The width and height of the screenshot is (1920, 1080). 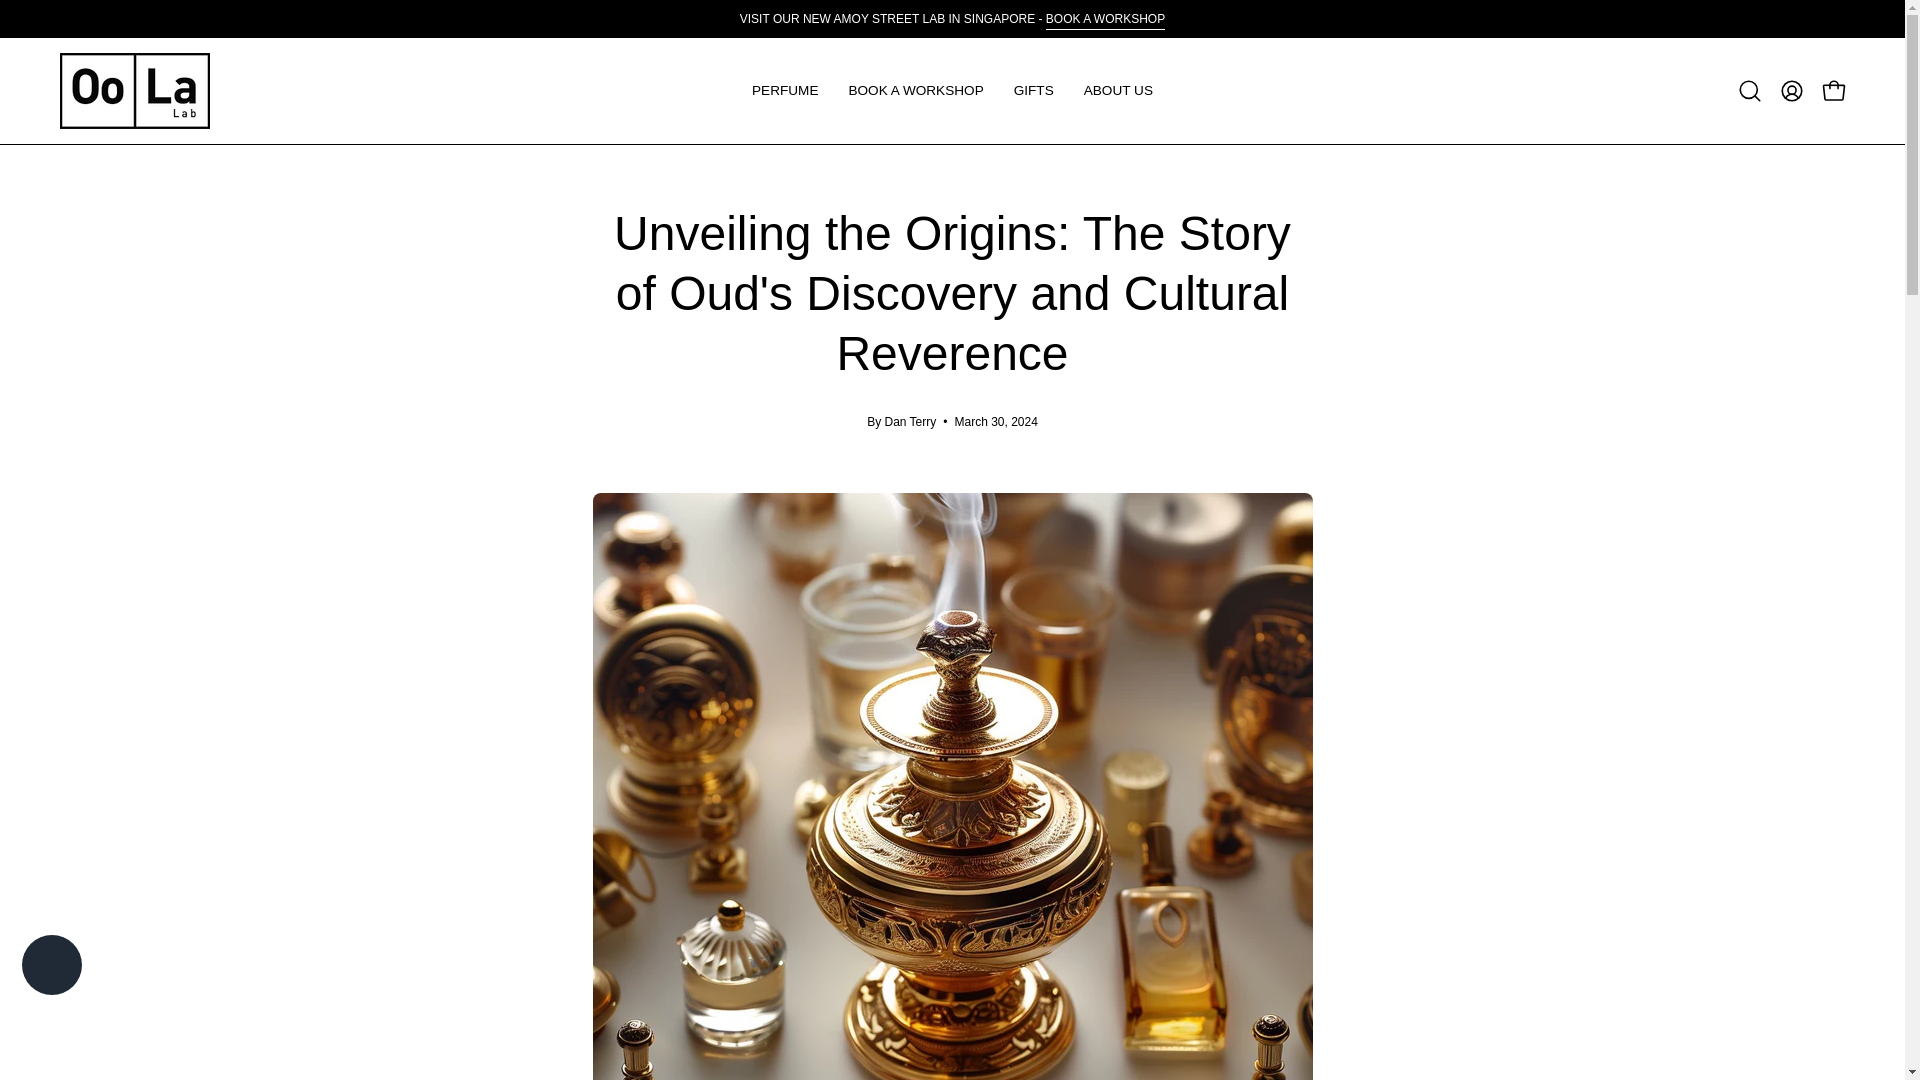 I want to click on View Oo La Lab on Tiktok, so click(x=360, y=958).